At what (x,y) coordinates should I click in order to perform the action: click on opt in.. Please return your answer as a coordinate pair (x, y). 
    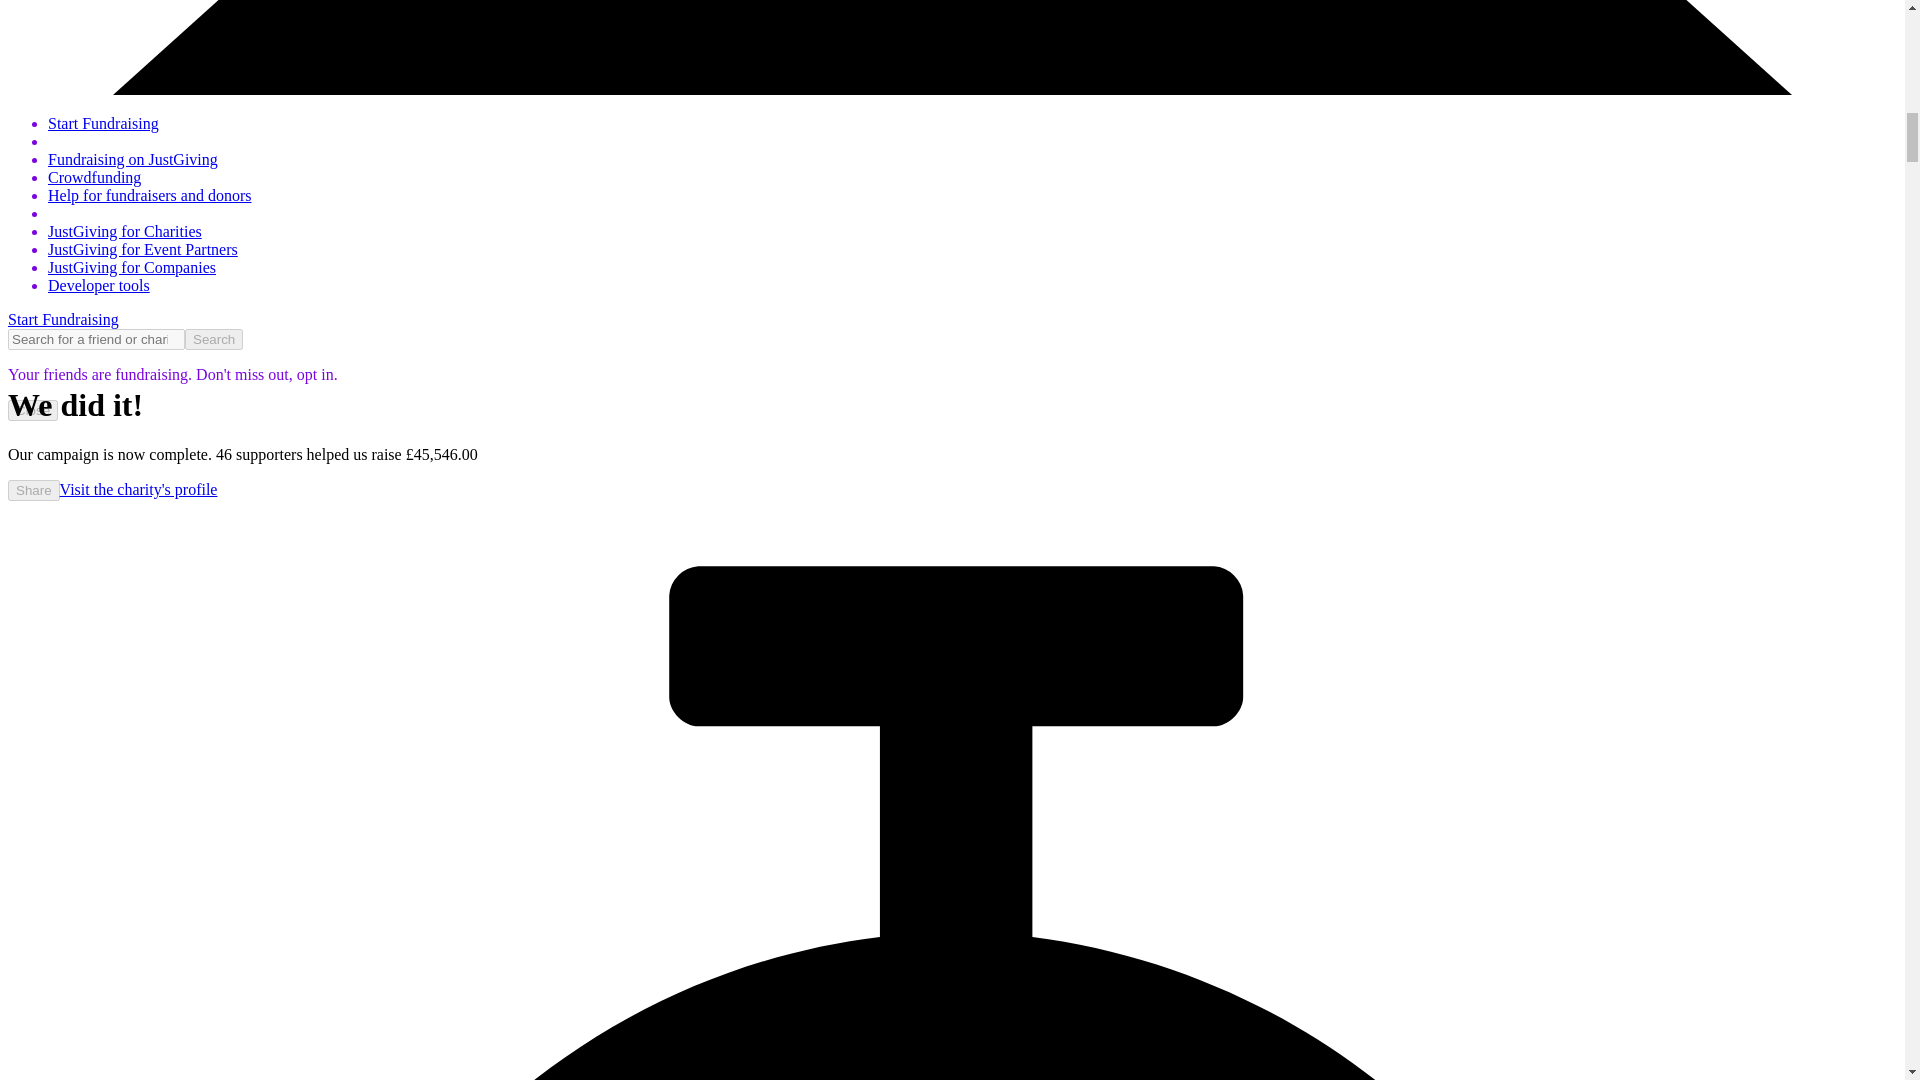
    Looking at the image, I should click on (315, 374).